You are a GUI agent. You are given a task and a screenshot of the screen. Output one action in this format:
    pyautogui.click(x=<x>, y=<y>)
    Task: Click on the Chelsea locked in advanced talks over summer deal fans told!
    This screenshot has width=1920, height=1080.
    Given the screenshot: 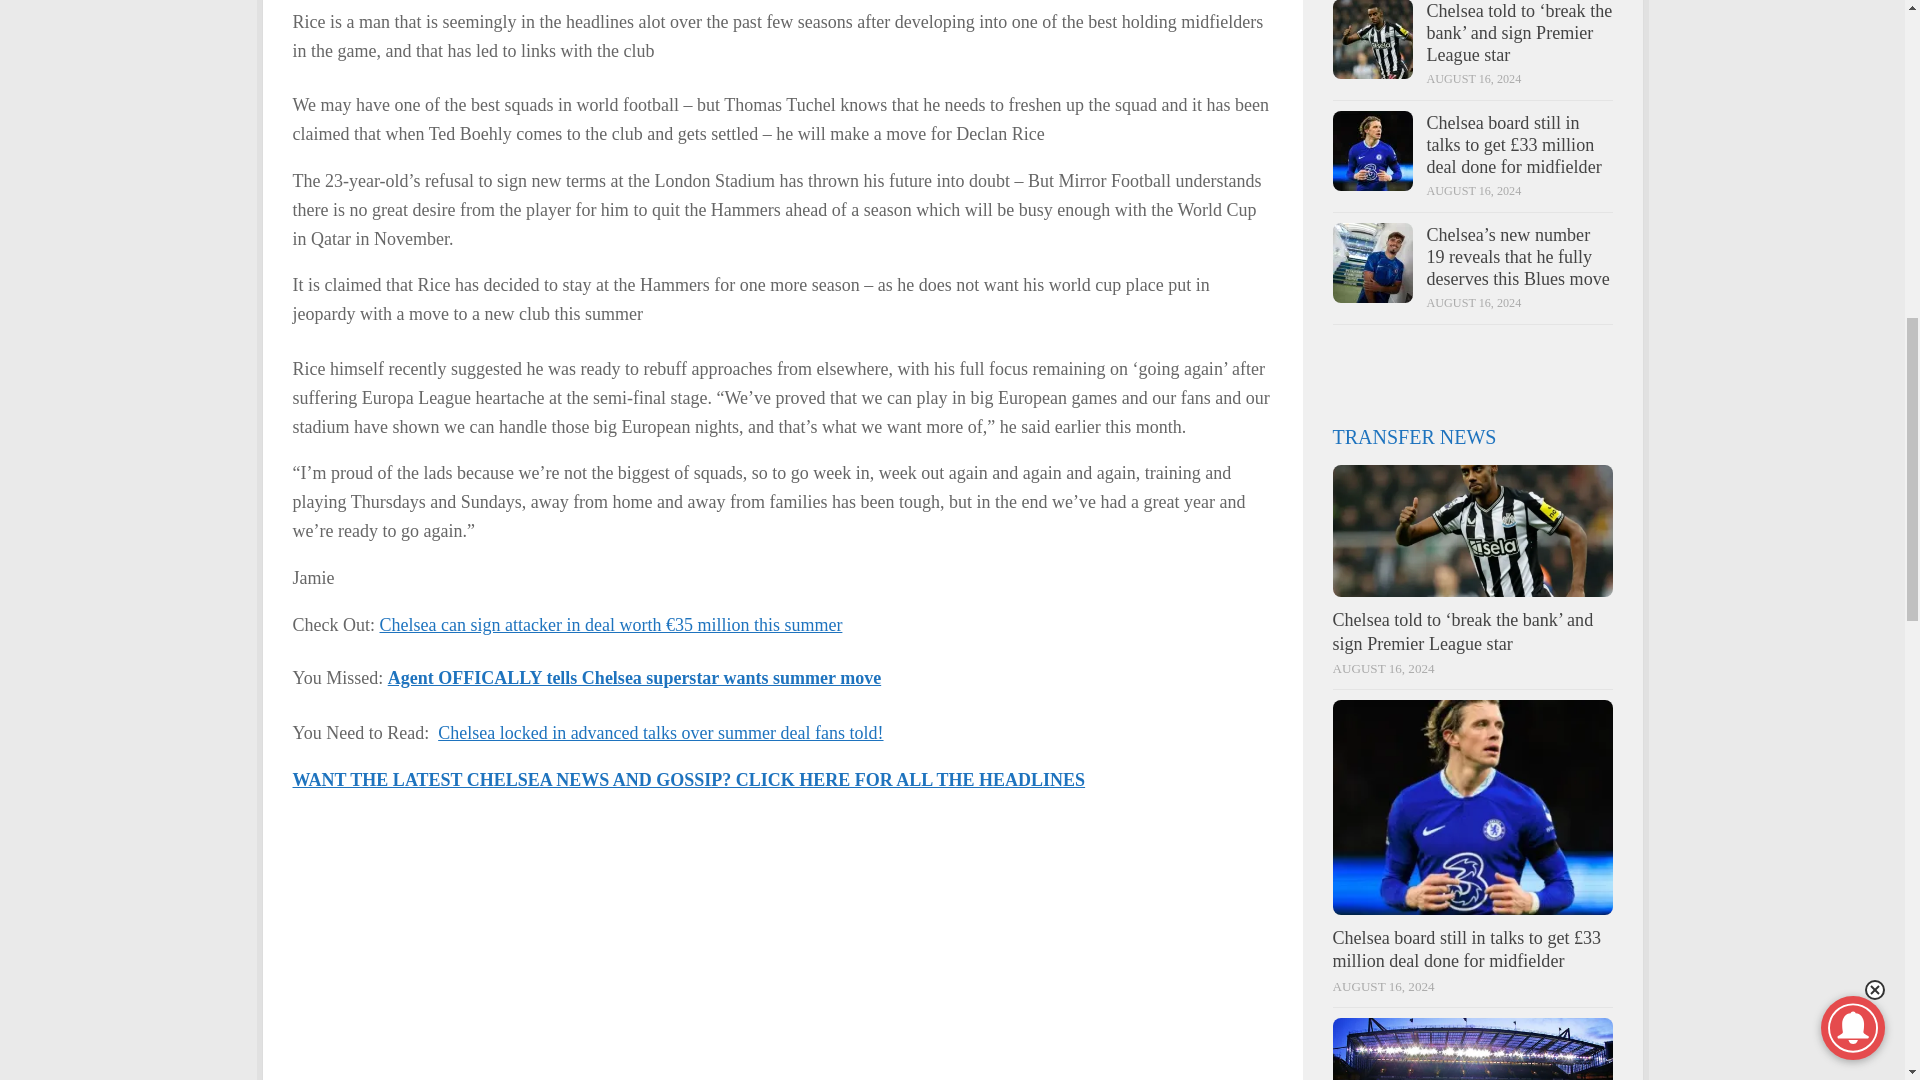 What is the action you would take?
    pyautogui.click(x=660, y=732)
    